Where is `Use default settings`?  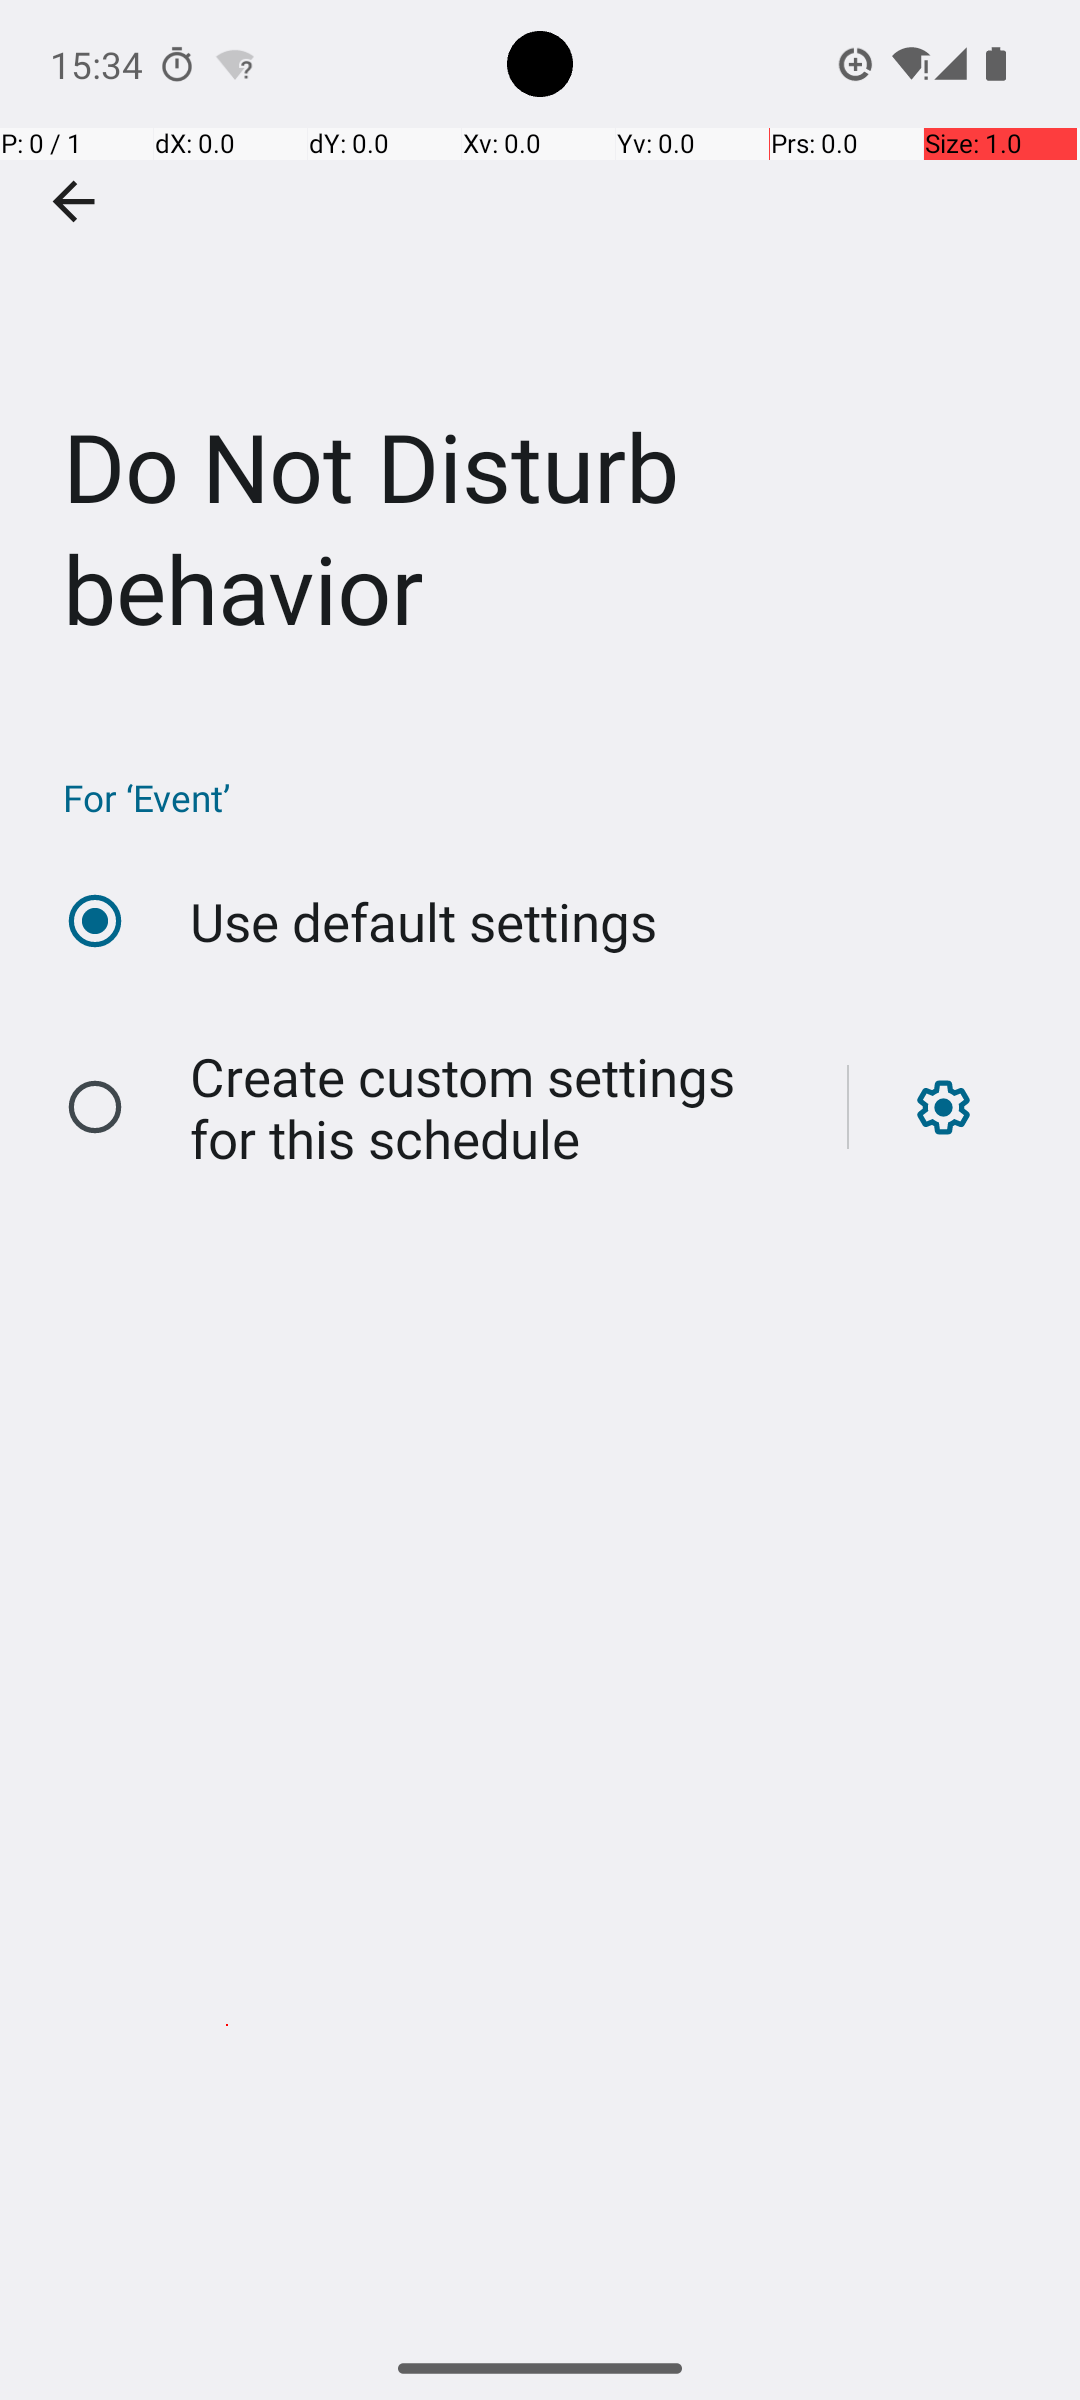
Use default settings is located at coordinates (424, 922).